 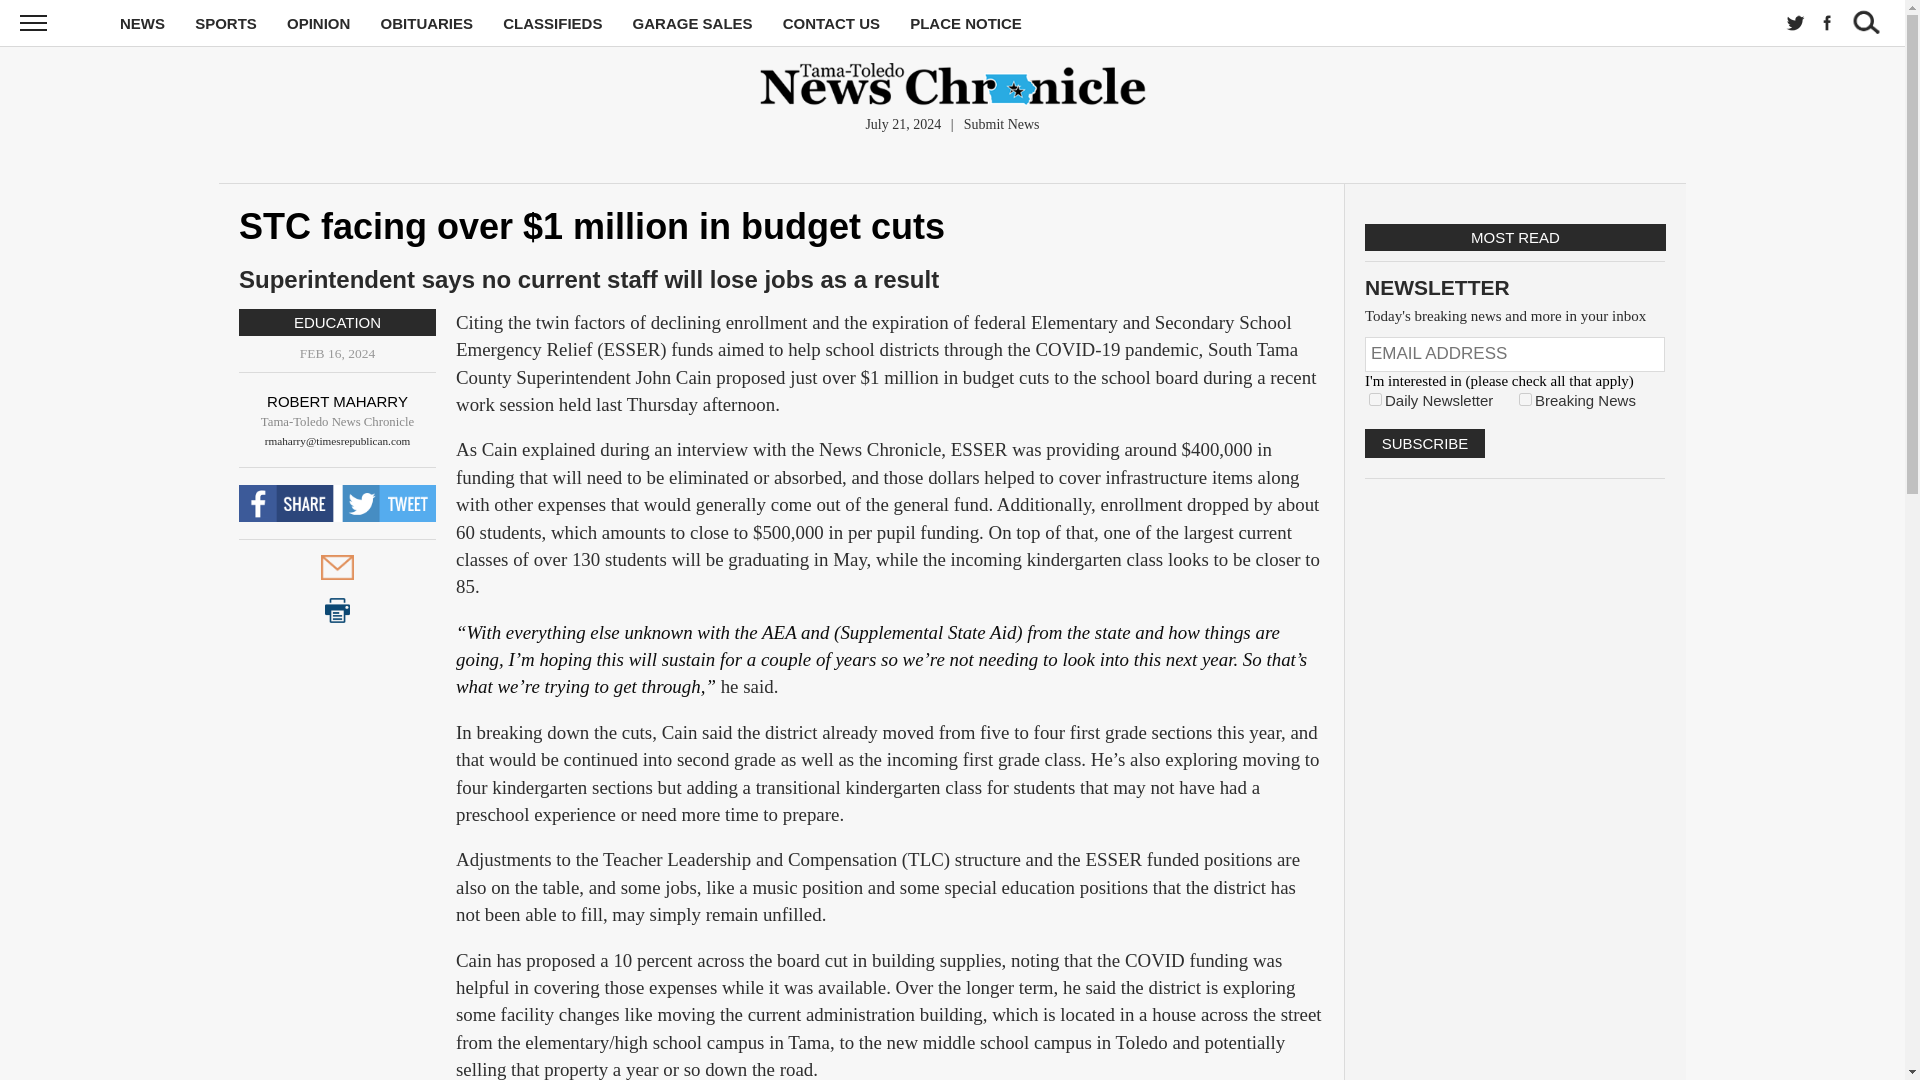 I want to click on 2, so click(x=1525, y=400).